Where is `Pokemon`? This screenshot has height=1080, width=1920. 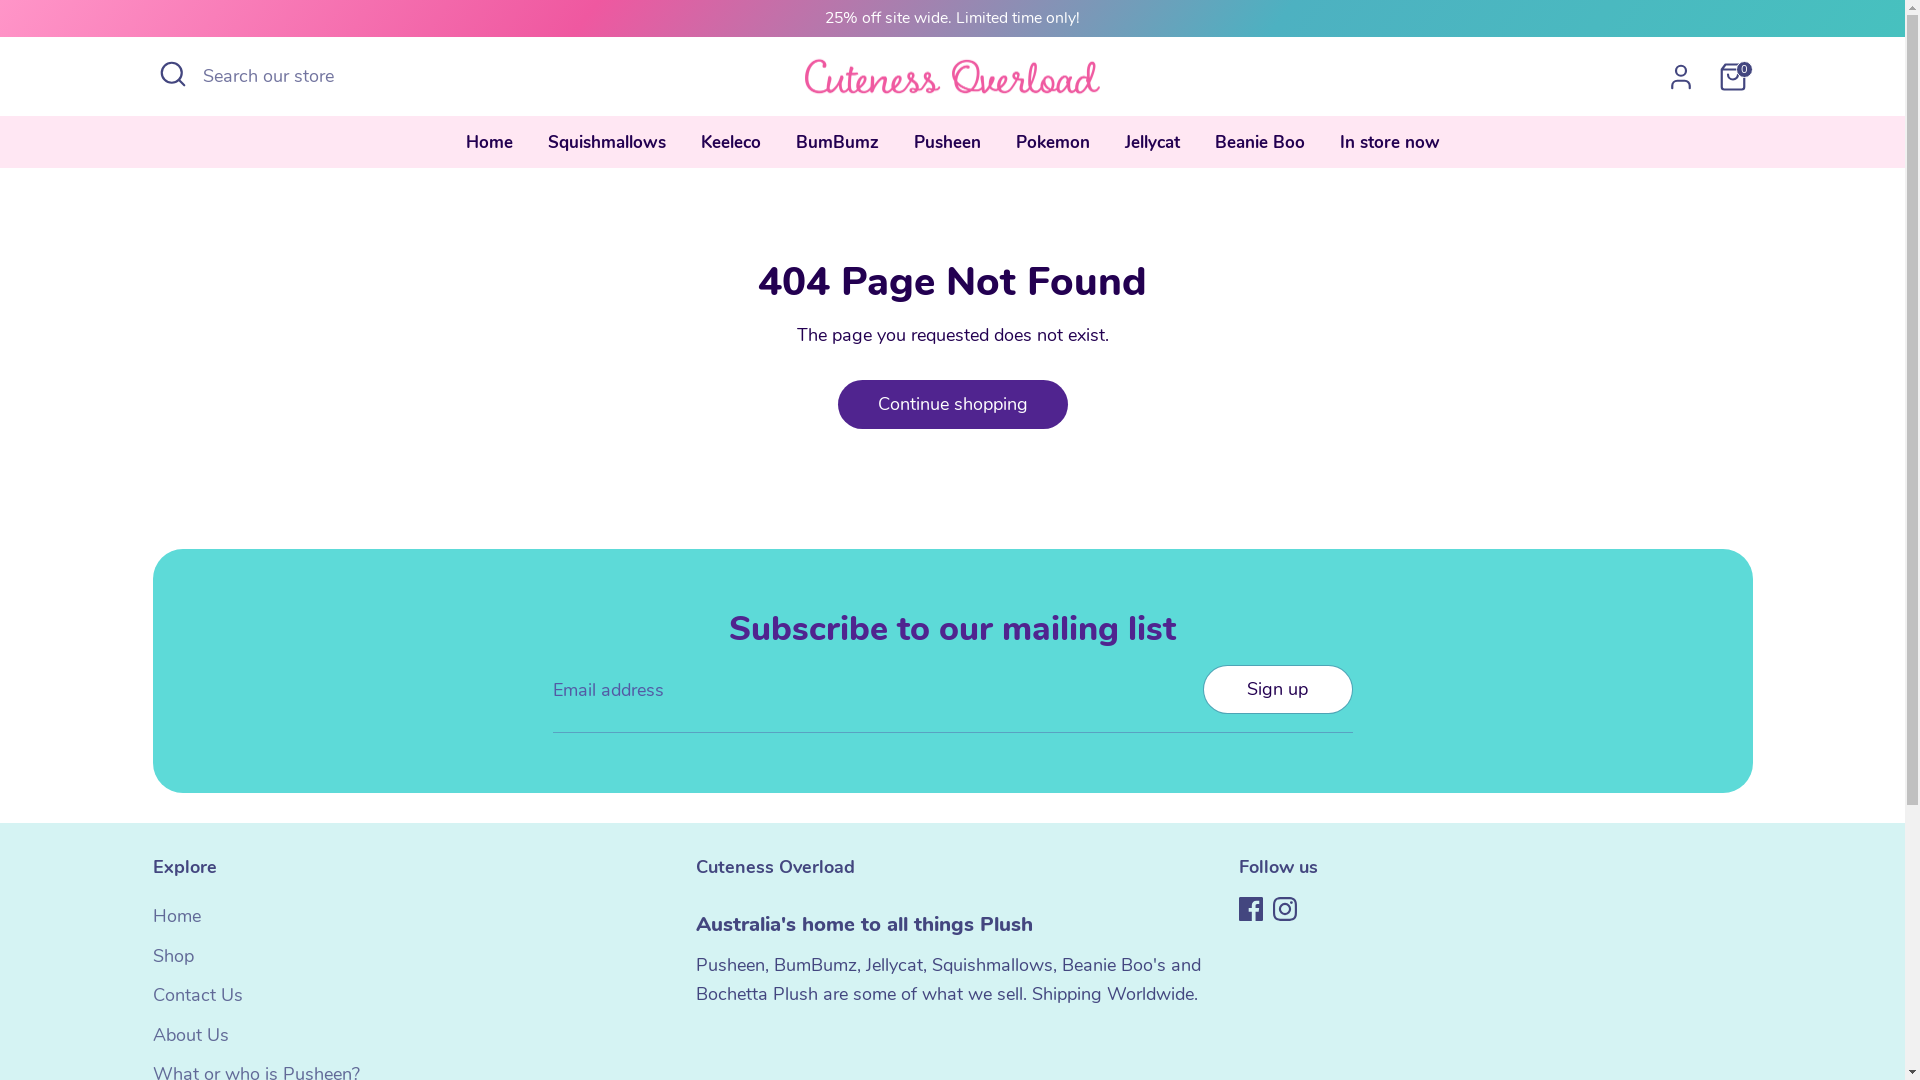 Pokemon is located at coordinates (1052, 149).